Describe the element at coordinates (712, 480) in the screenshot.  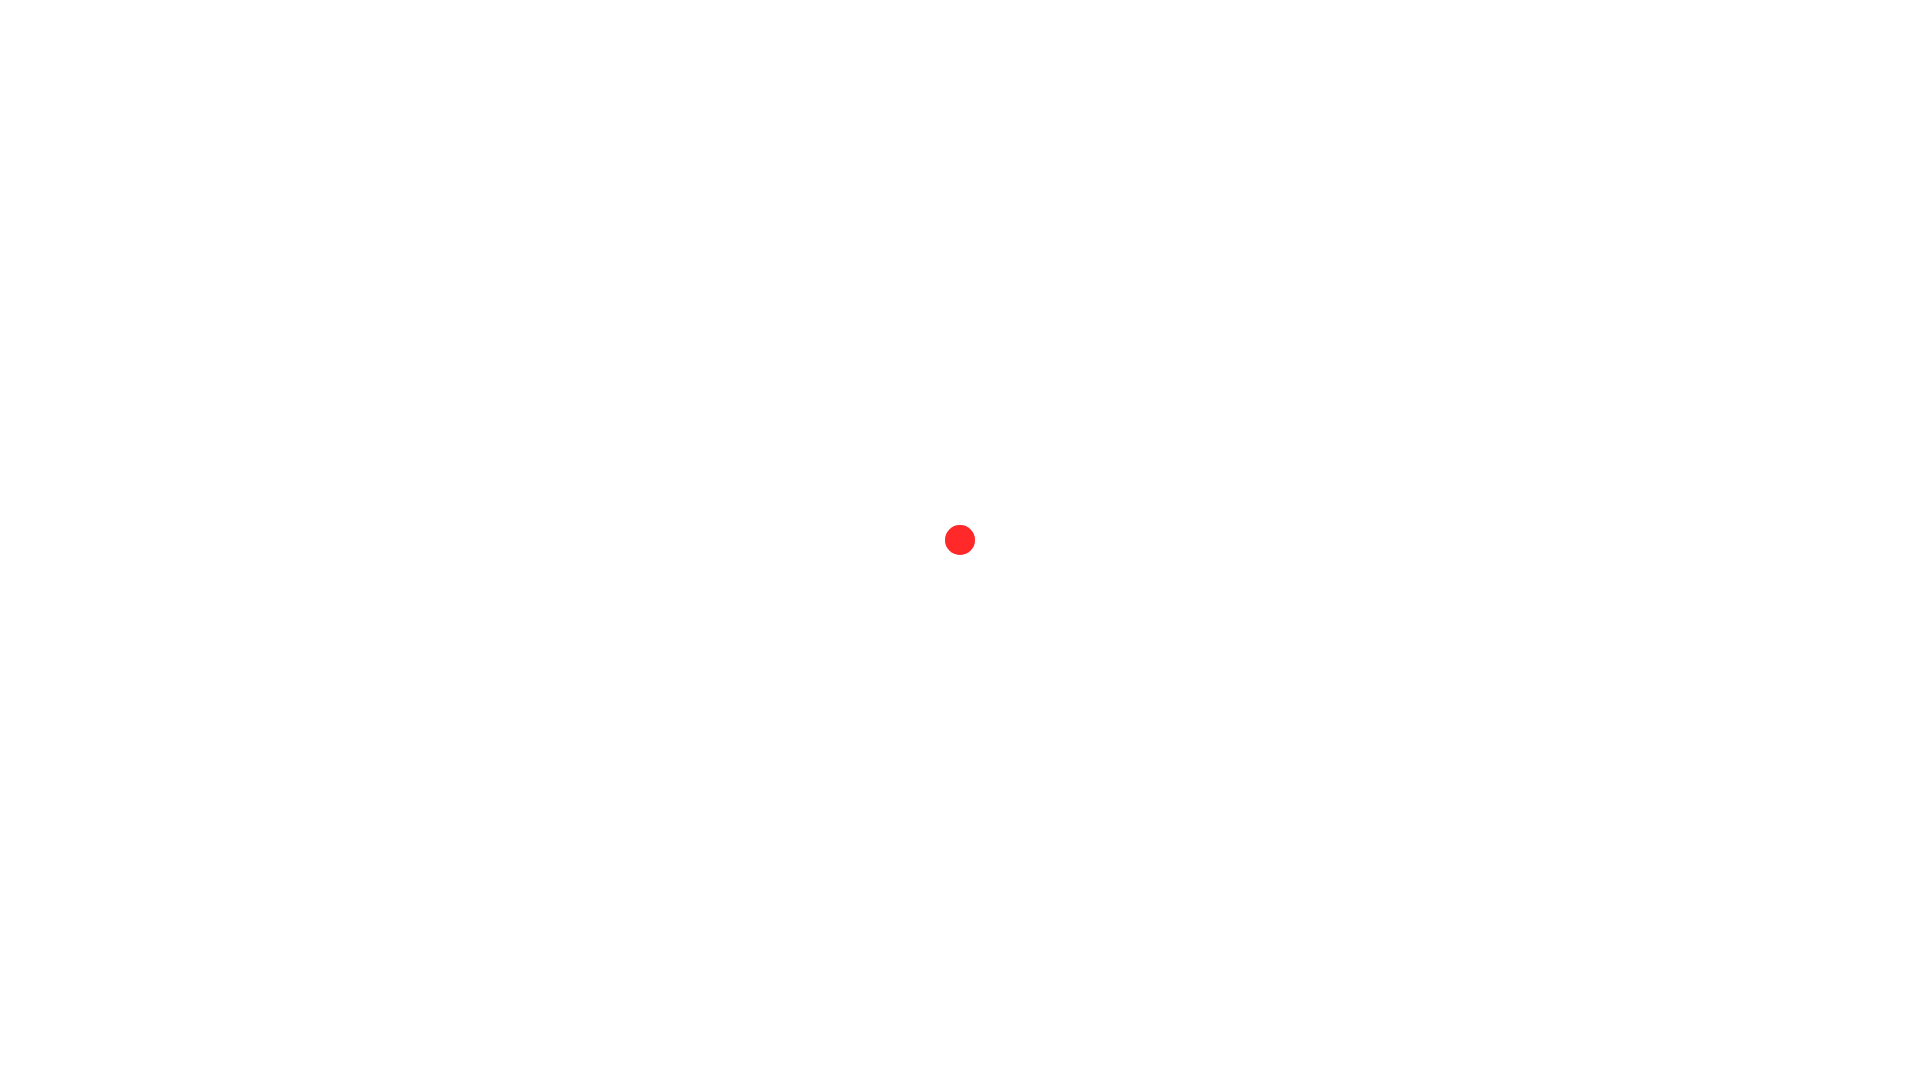
I see `Sydney` at that location.